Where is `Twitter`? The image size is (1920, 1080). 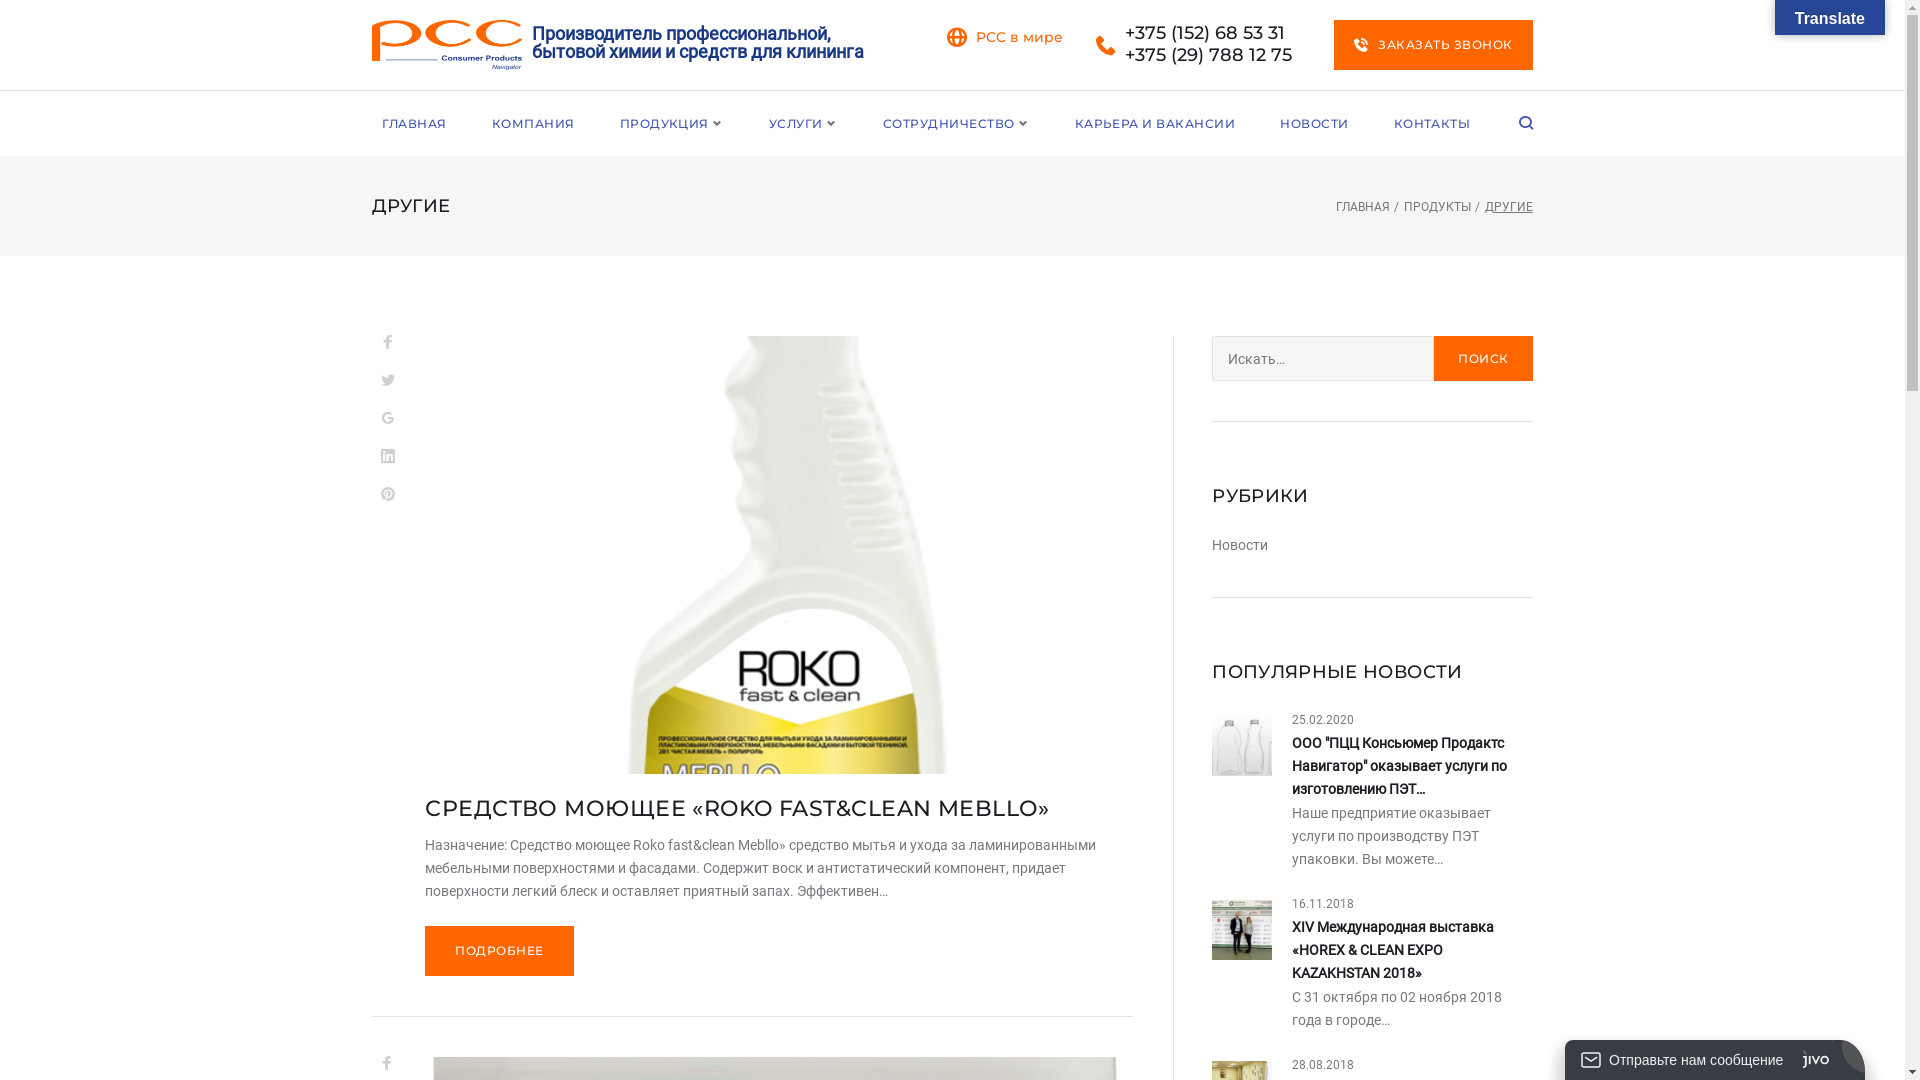 Twitter is located at coordinates (388, 381).